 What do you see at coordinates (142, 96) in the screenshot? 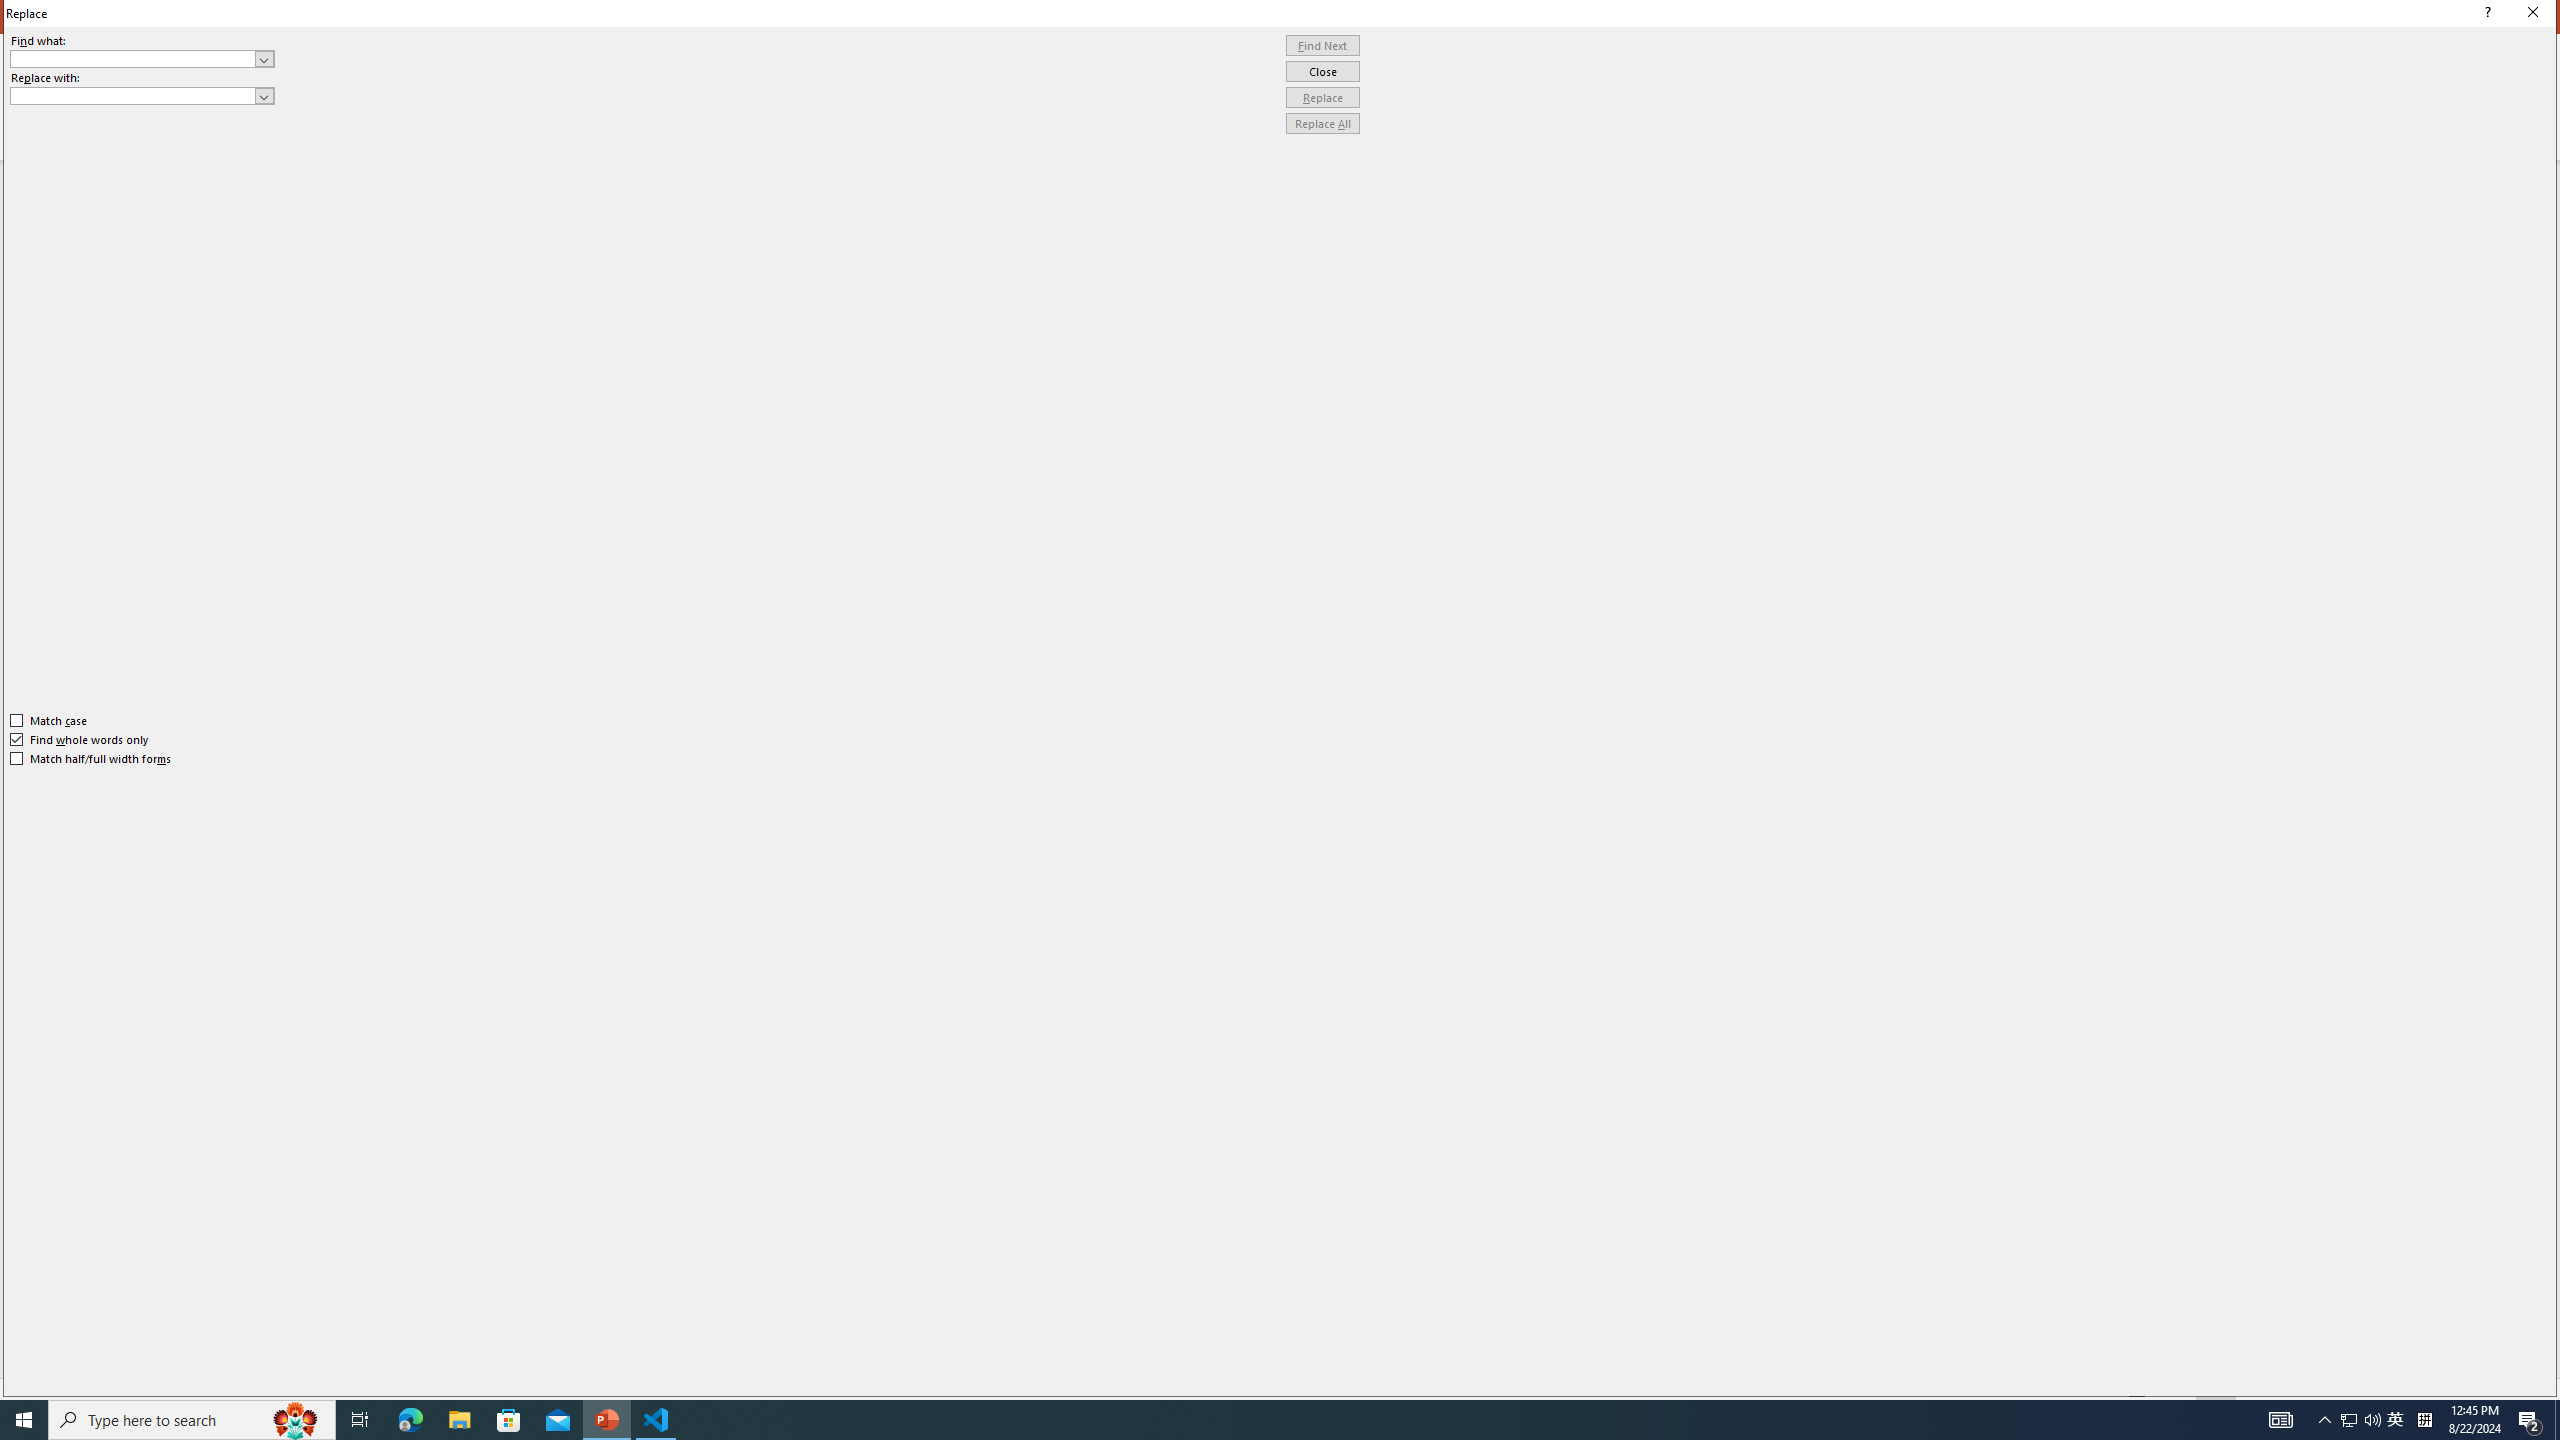
I see `Replace with` at bounding box center [142, 96].